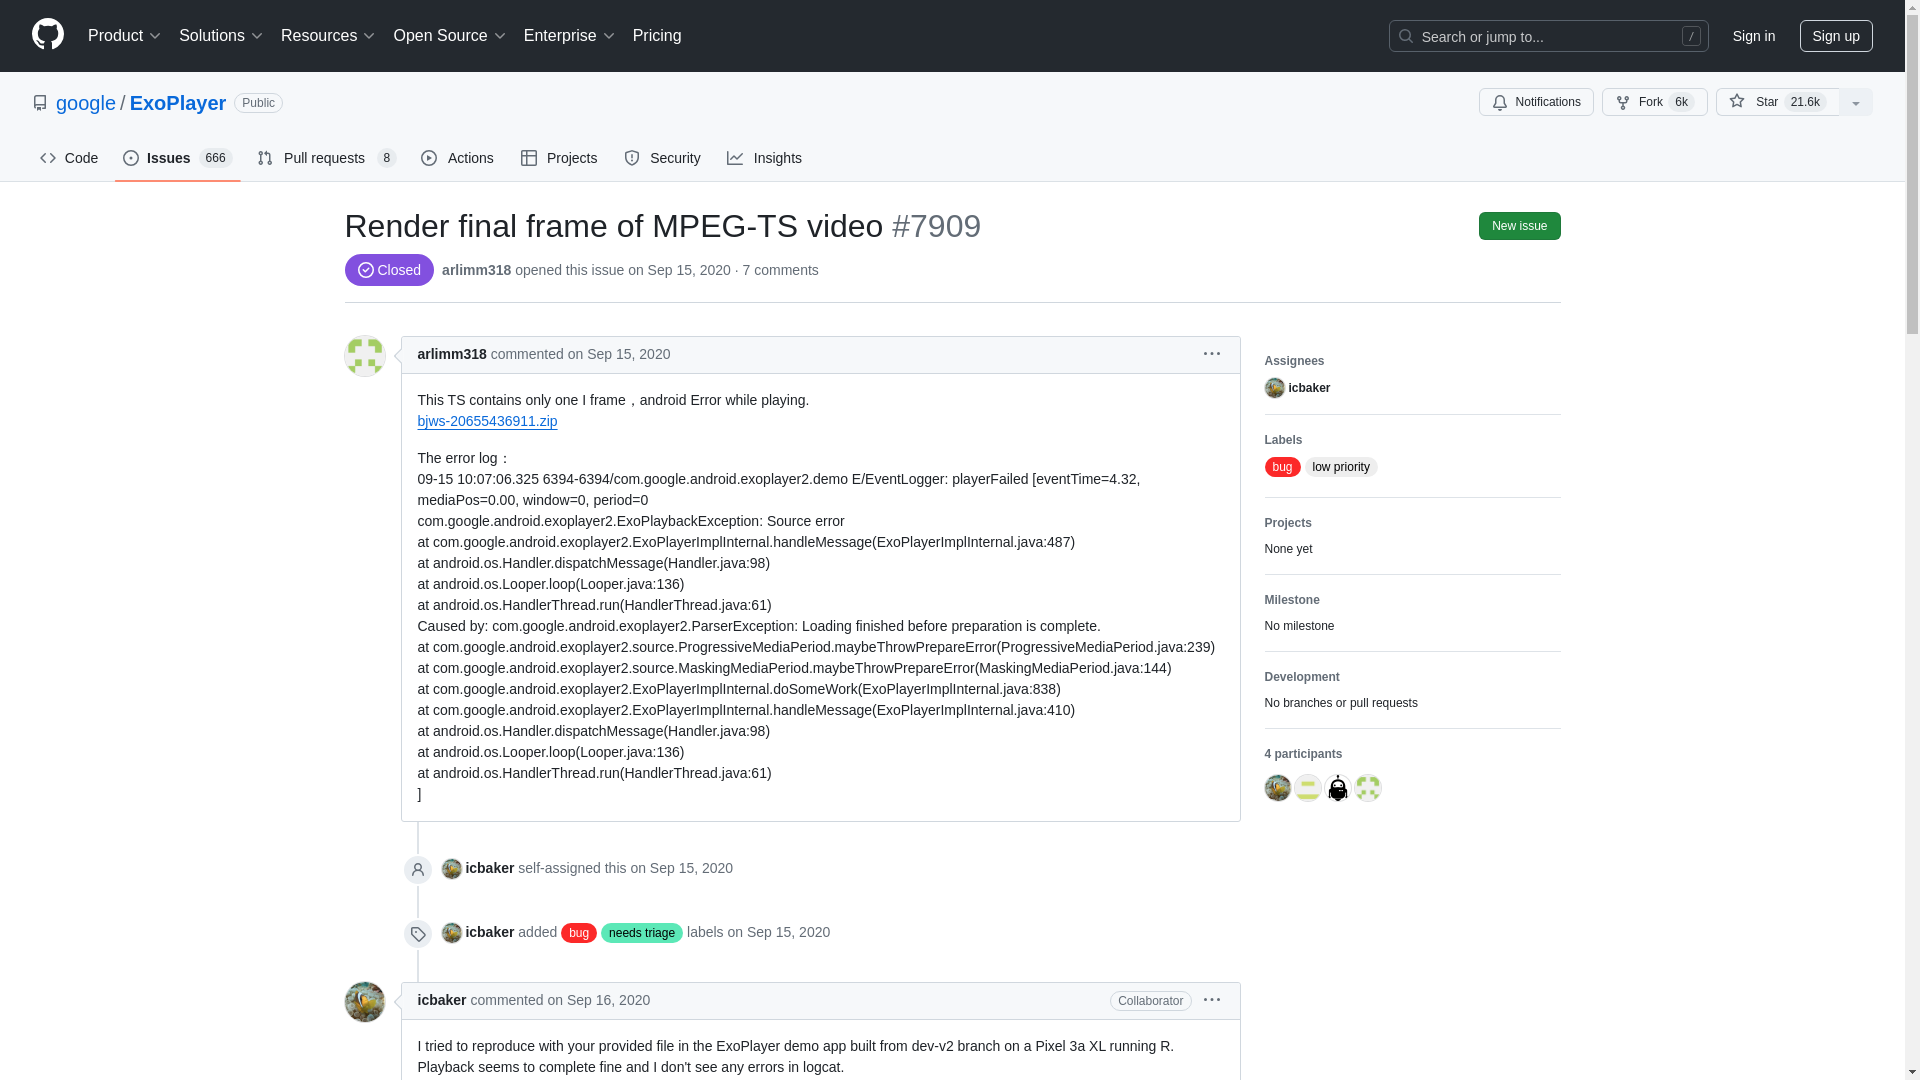 The width and height of the screenshot is (1920, 1080). I want to click on 666, so click(216, 158).